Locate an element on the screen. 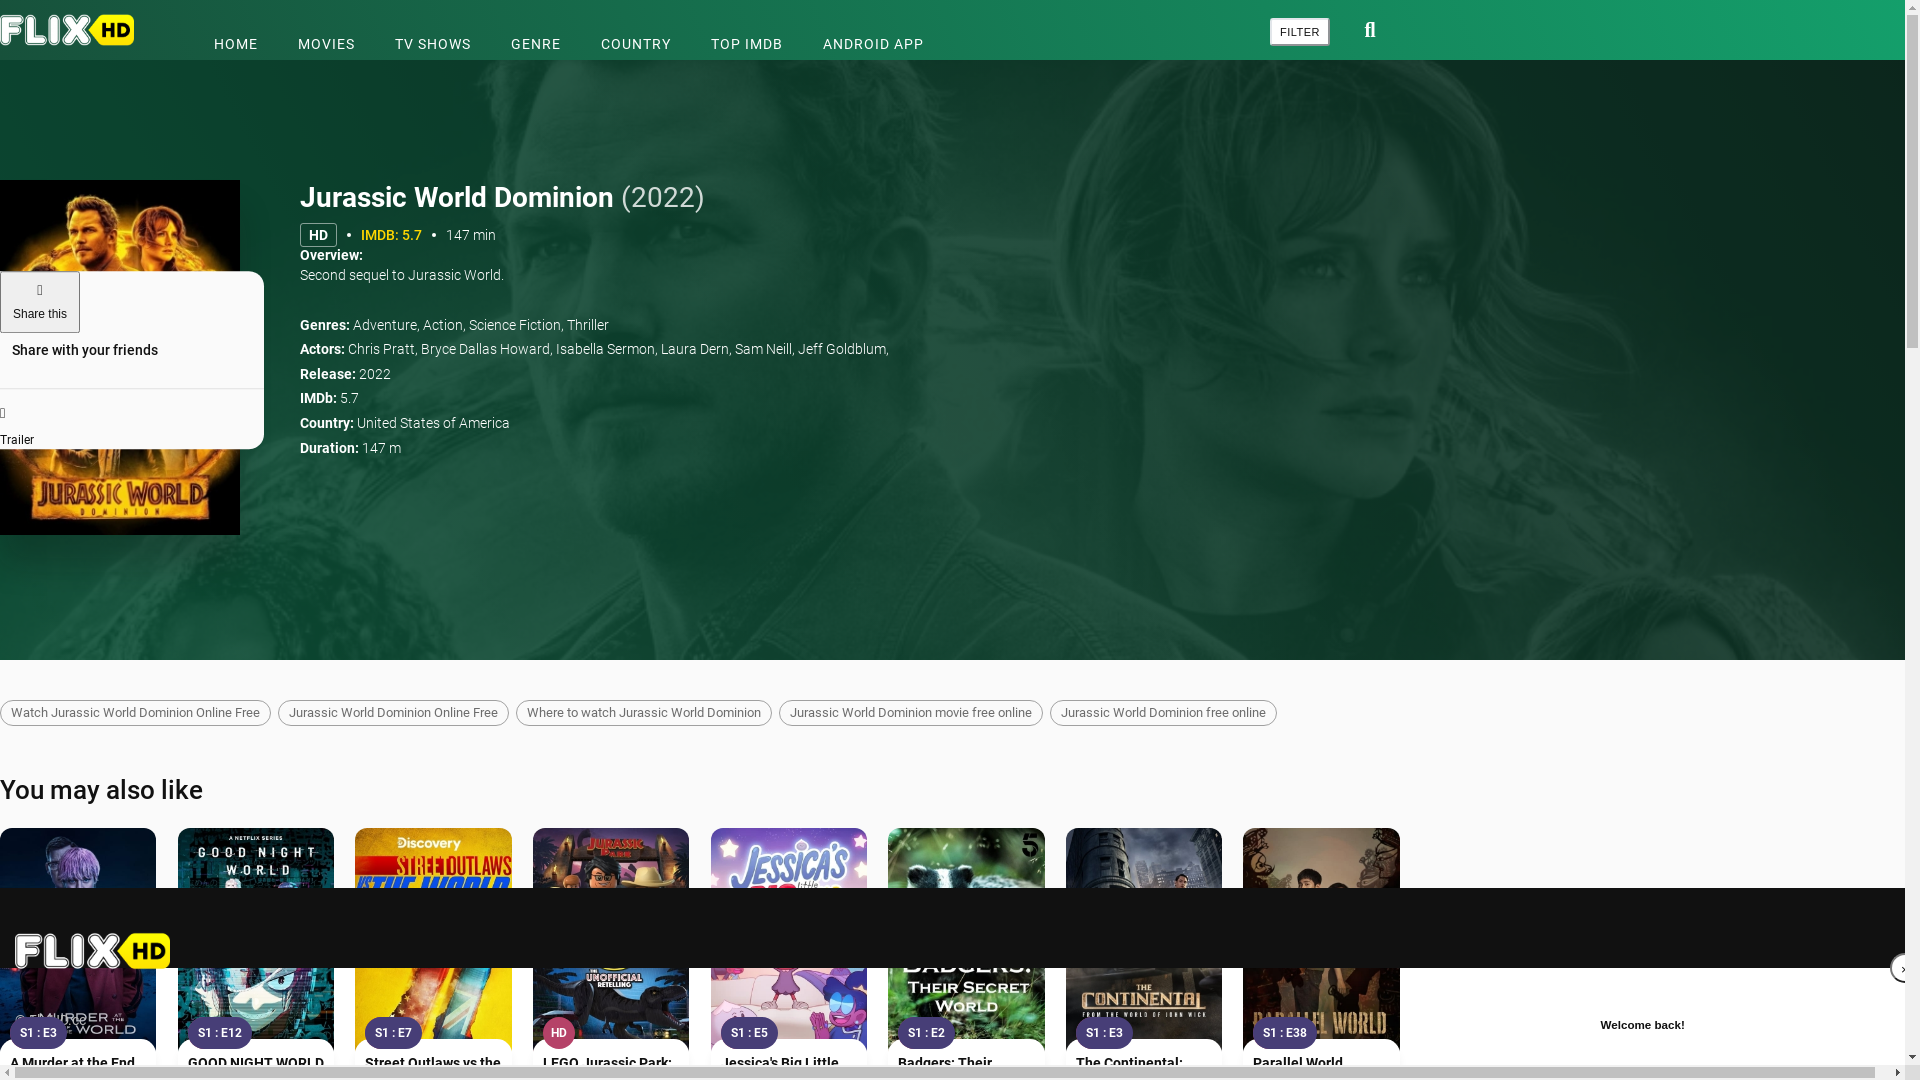 This screenshot has height=1080, width=1920. Action is located at coordinates (443, 325).